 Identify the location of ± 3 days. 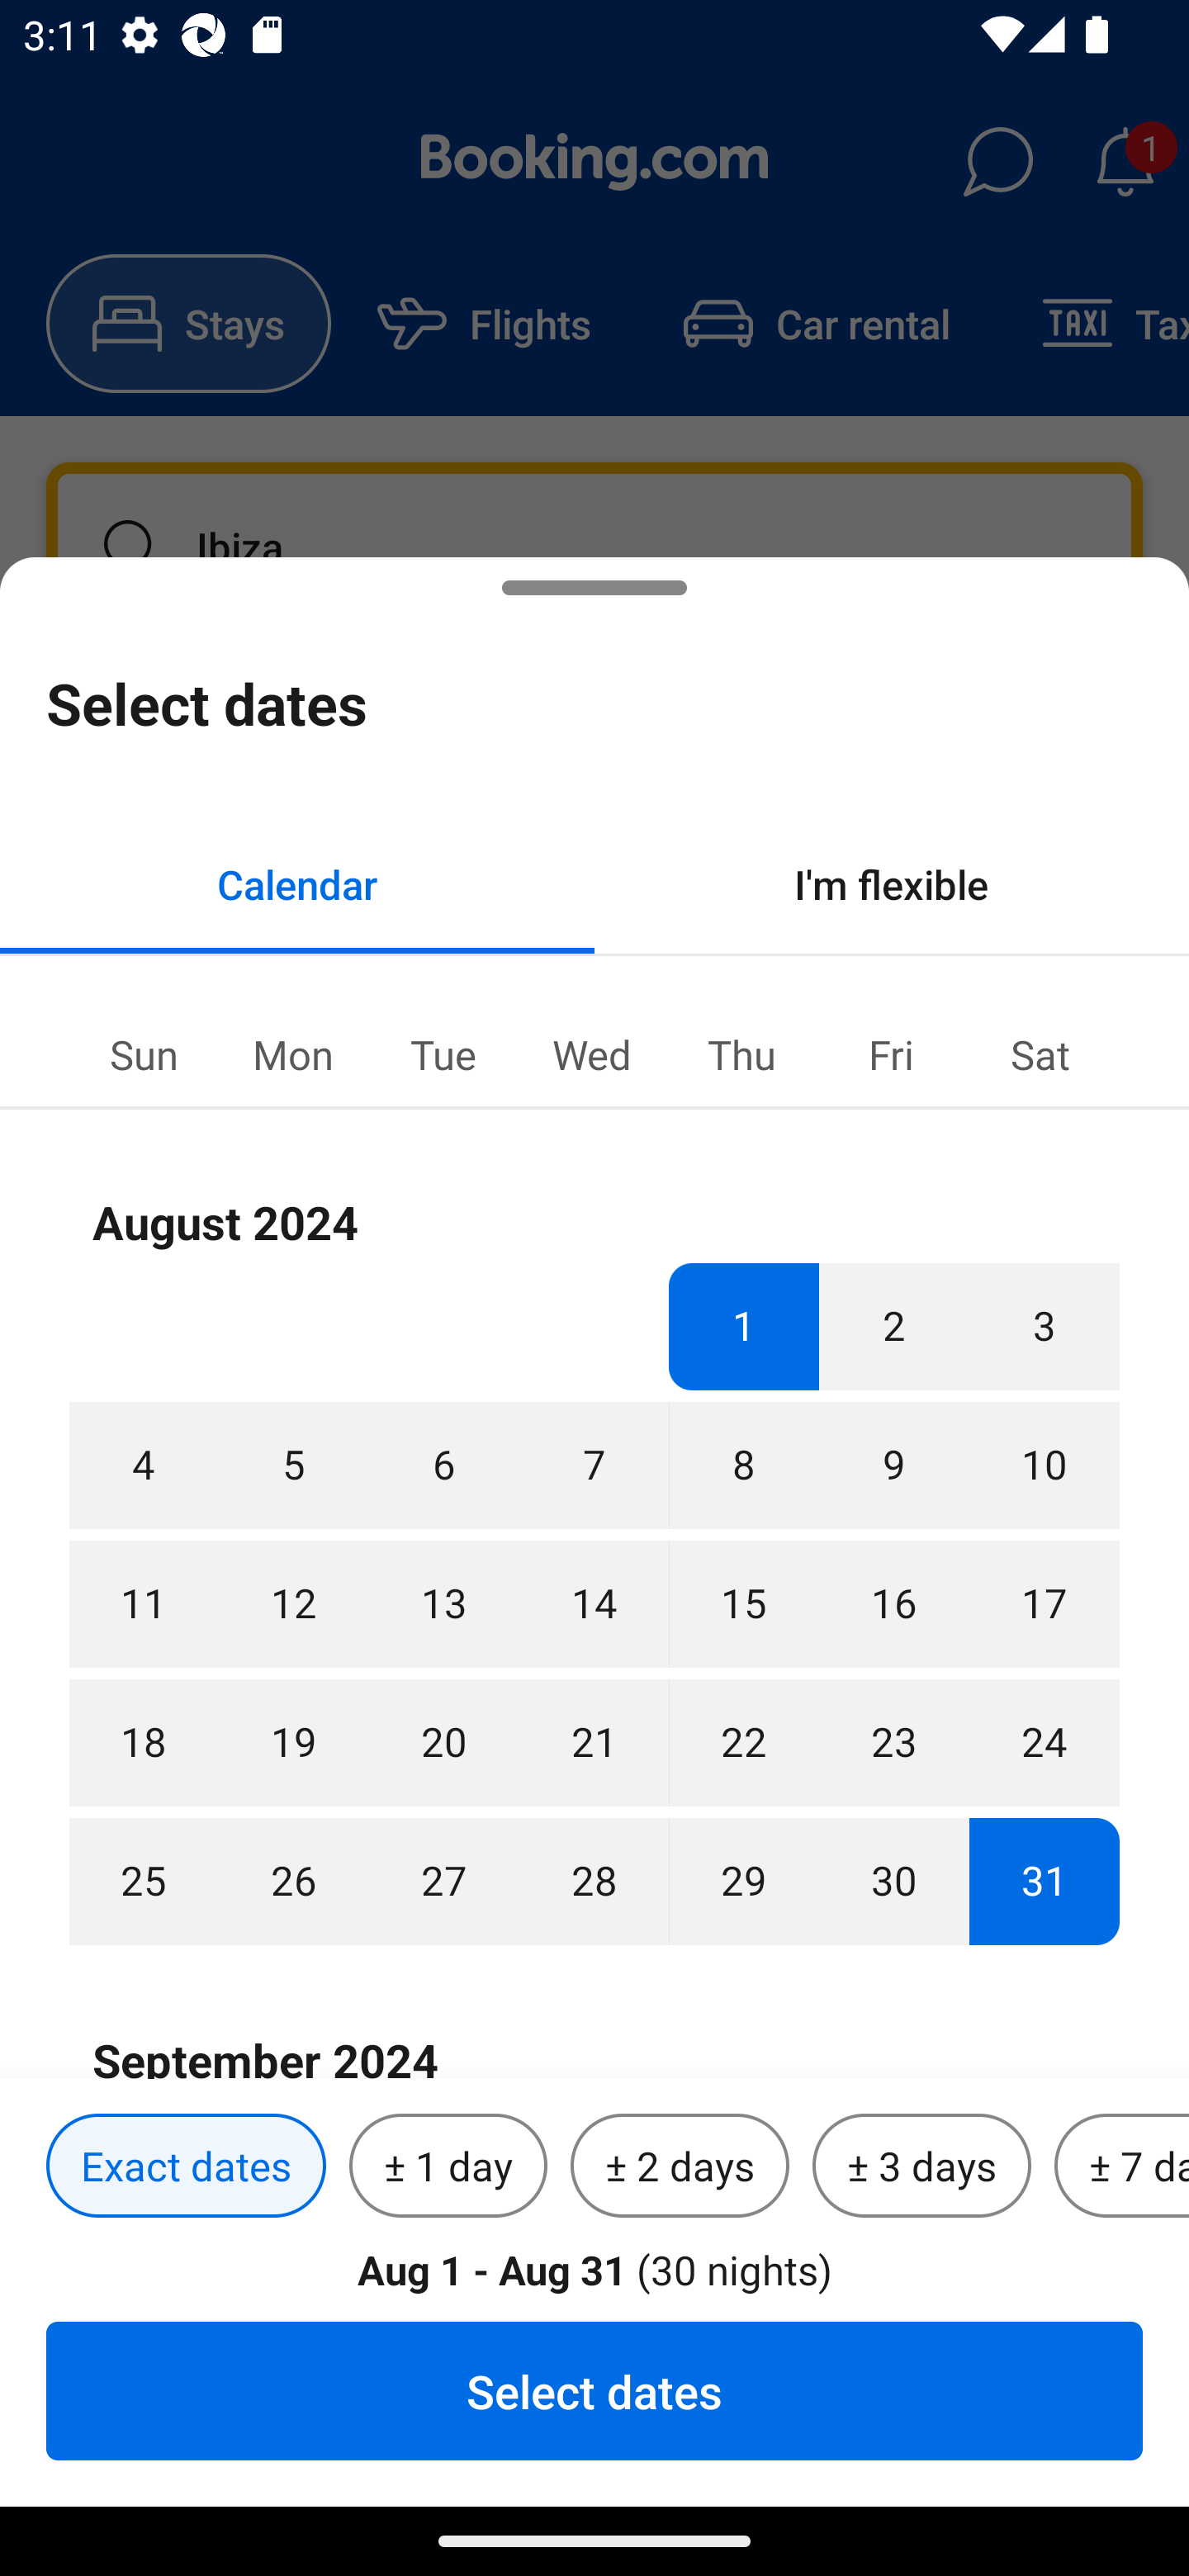
(921, 2166).